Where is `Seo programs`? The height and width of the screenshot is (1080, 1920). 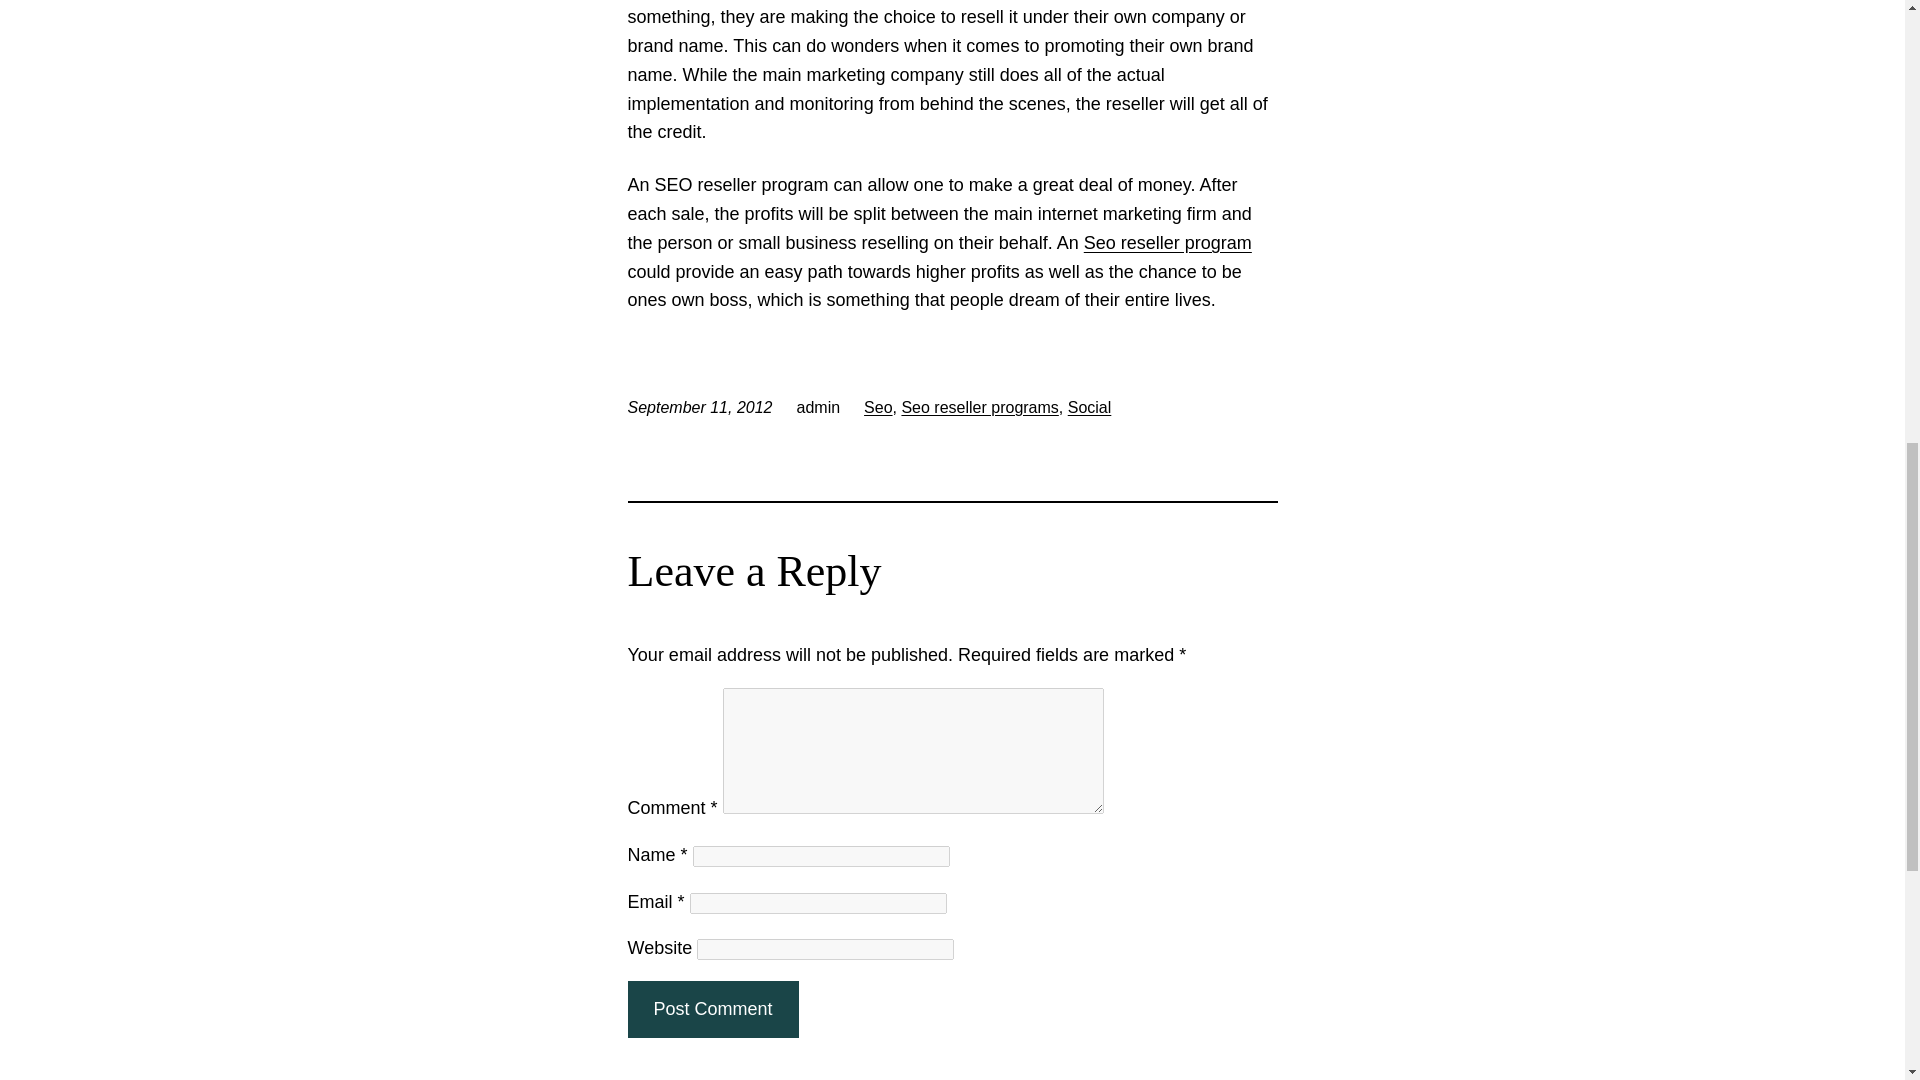
Seo programs is located at coordinates (1168, 242).